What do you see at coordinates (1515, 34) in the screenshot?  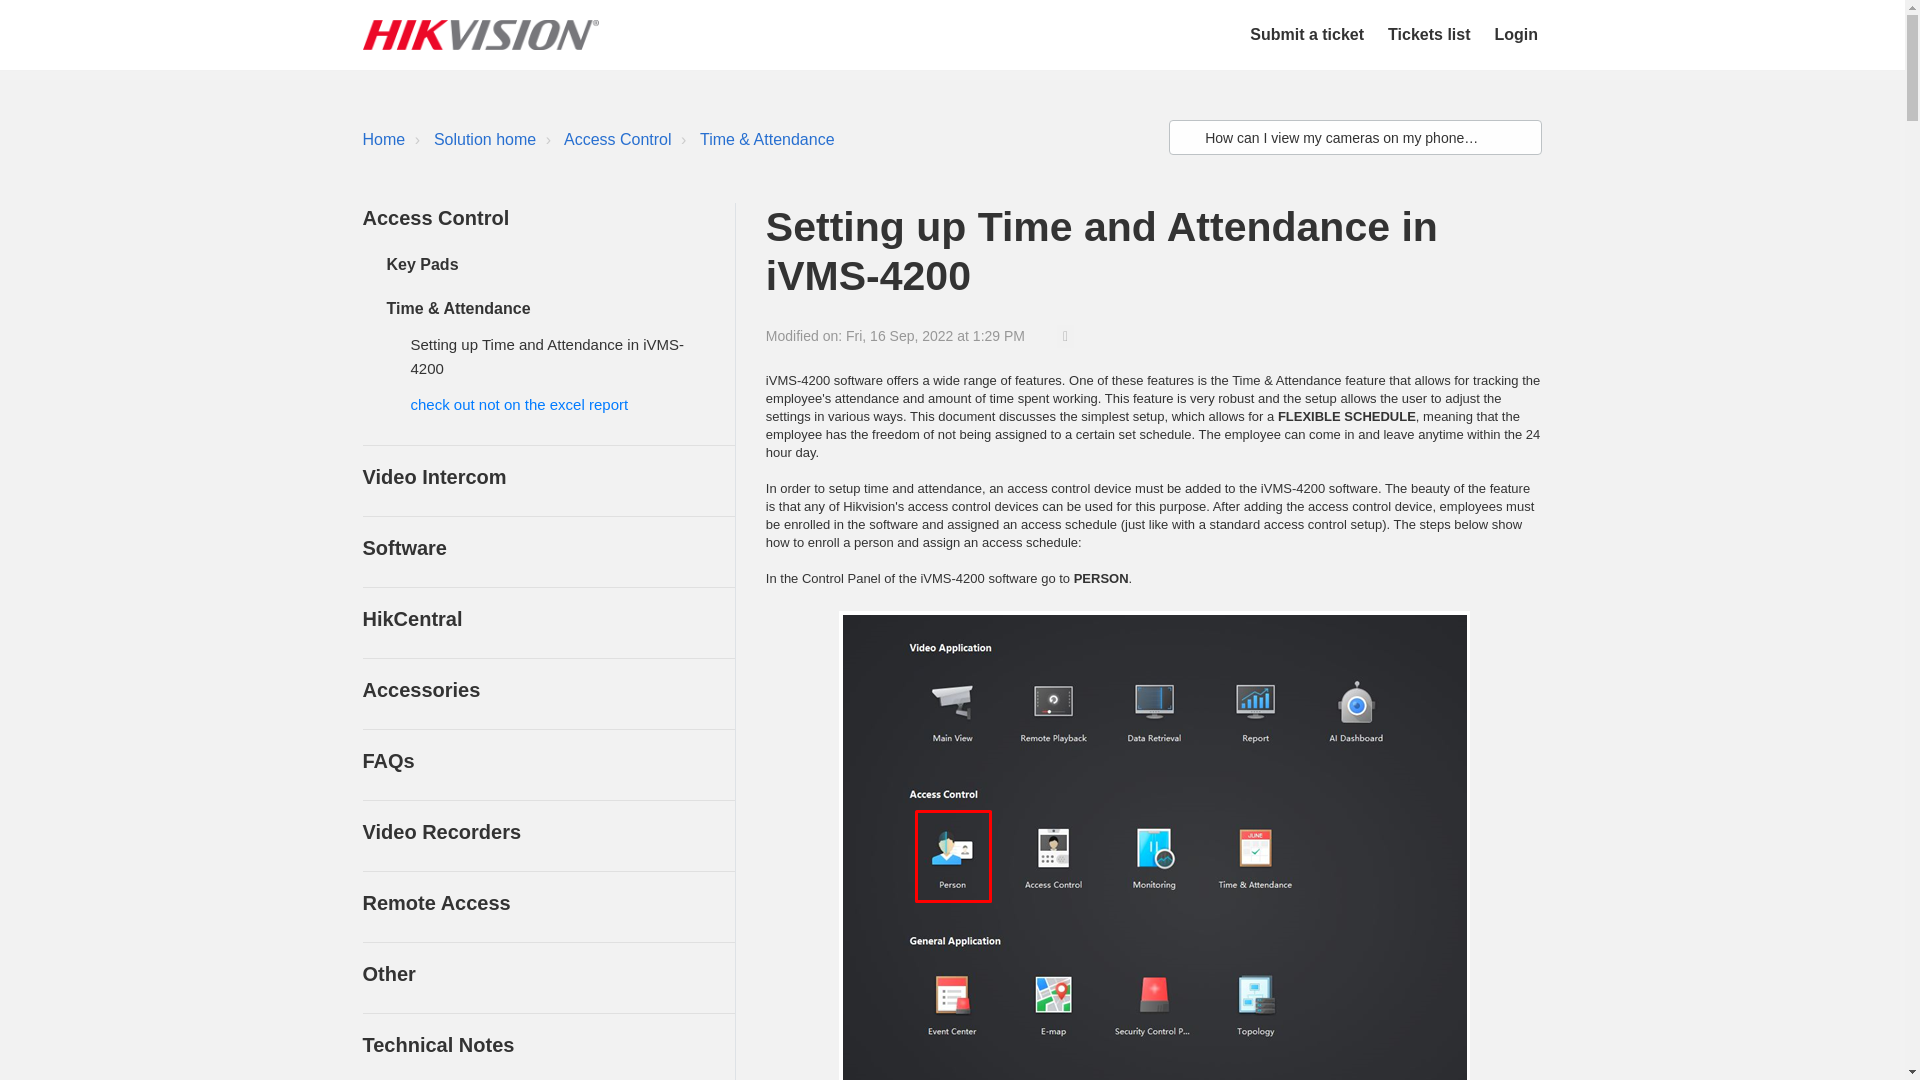 I see `Login` at bounding box center [1515, 34].